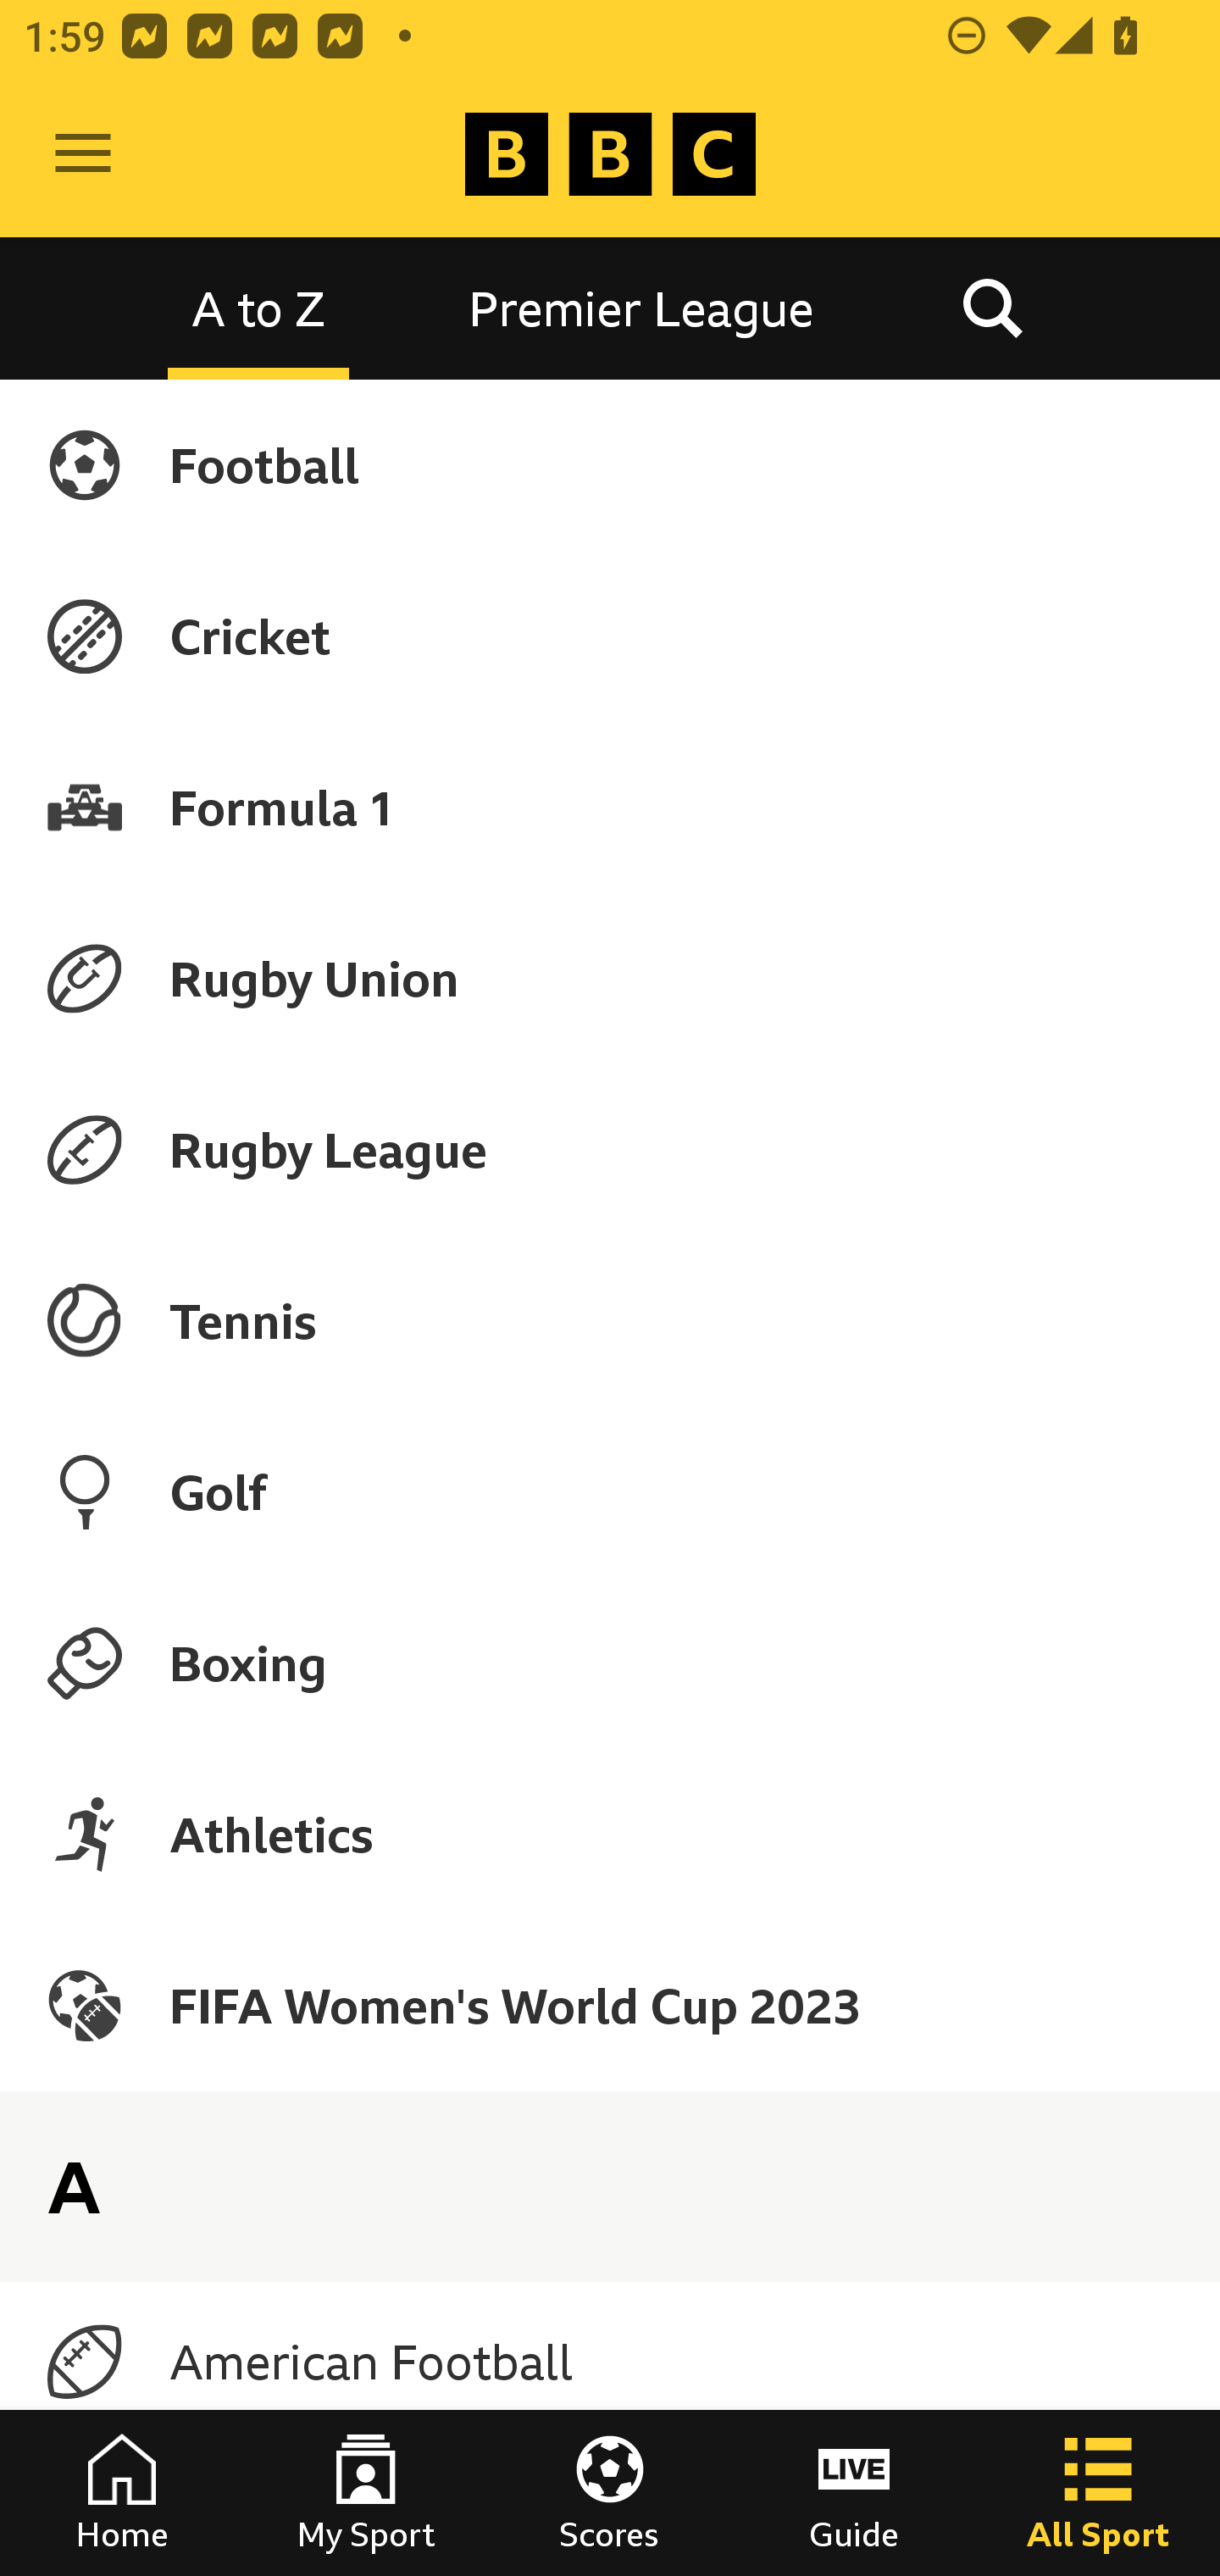  What do you see at coordinates (610, 807) in the screenshot?
I see `Formula 1` at bounding box center [610, 807].